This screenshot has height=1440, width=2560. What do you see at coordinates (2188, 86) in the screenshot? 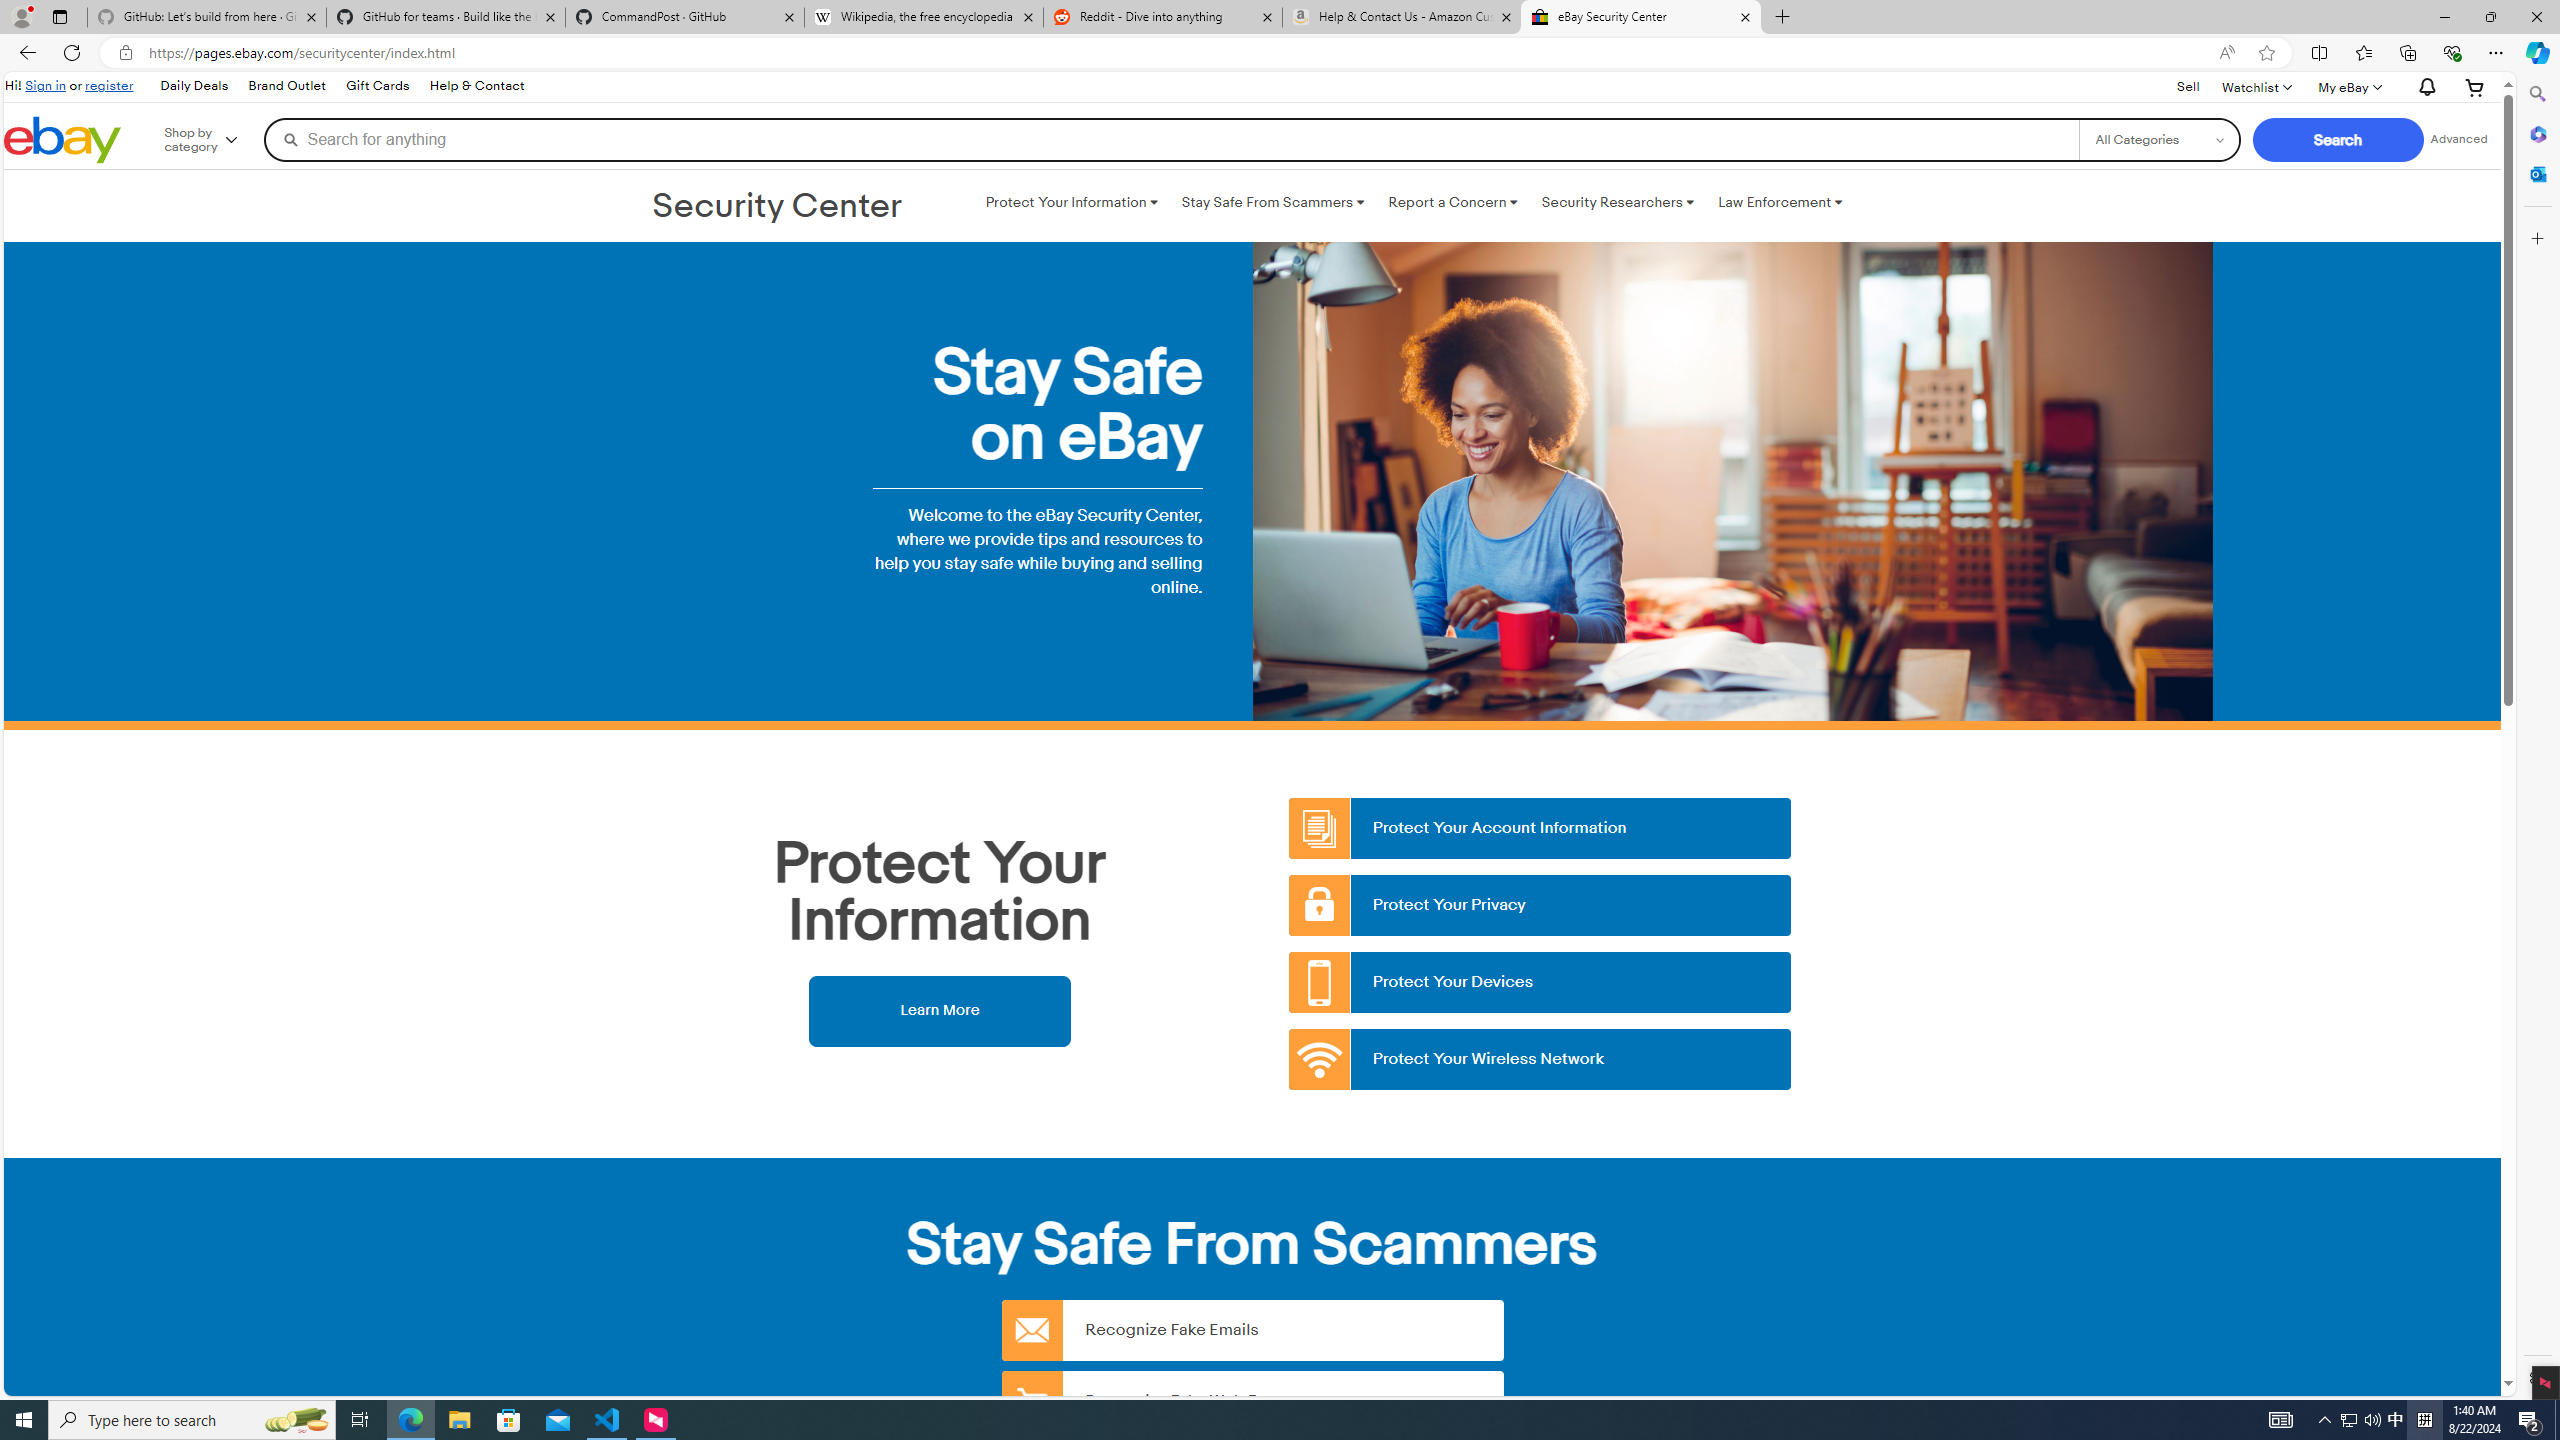
I see `Sell` at bounding box center [2188, 86].